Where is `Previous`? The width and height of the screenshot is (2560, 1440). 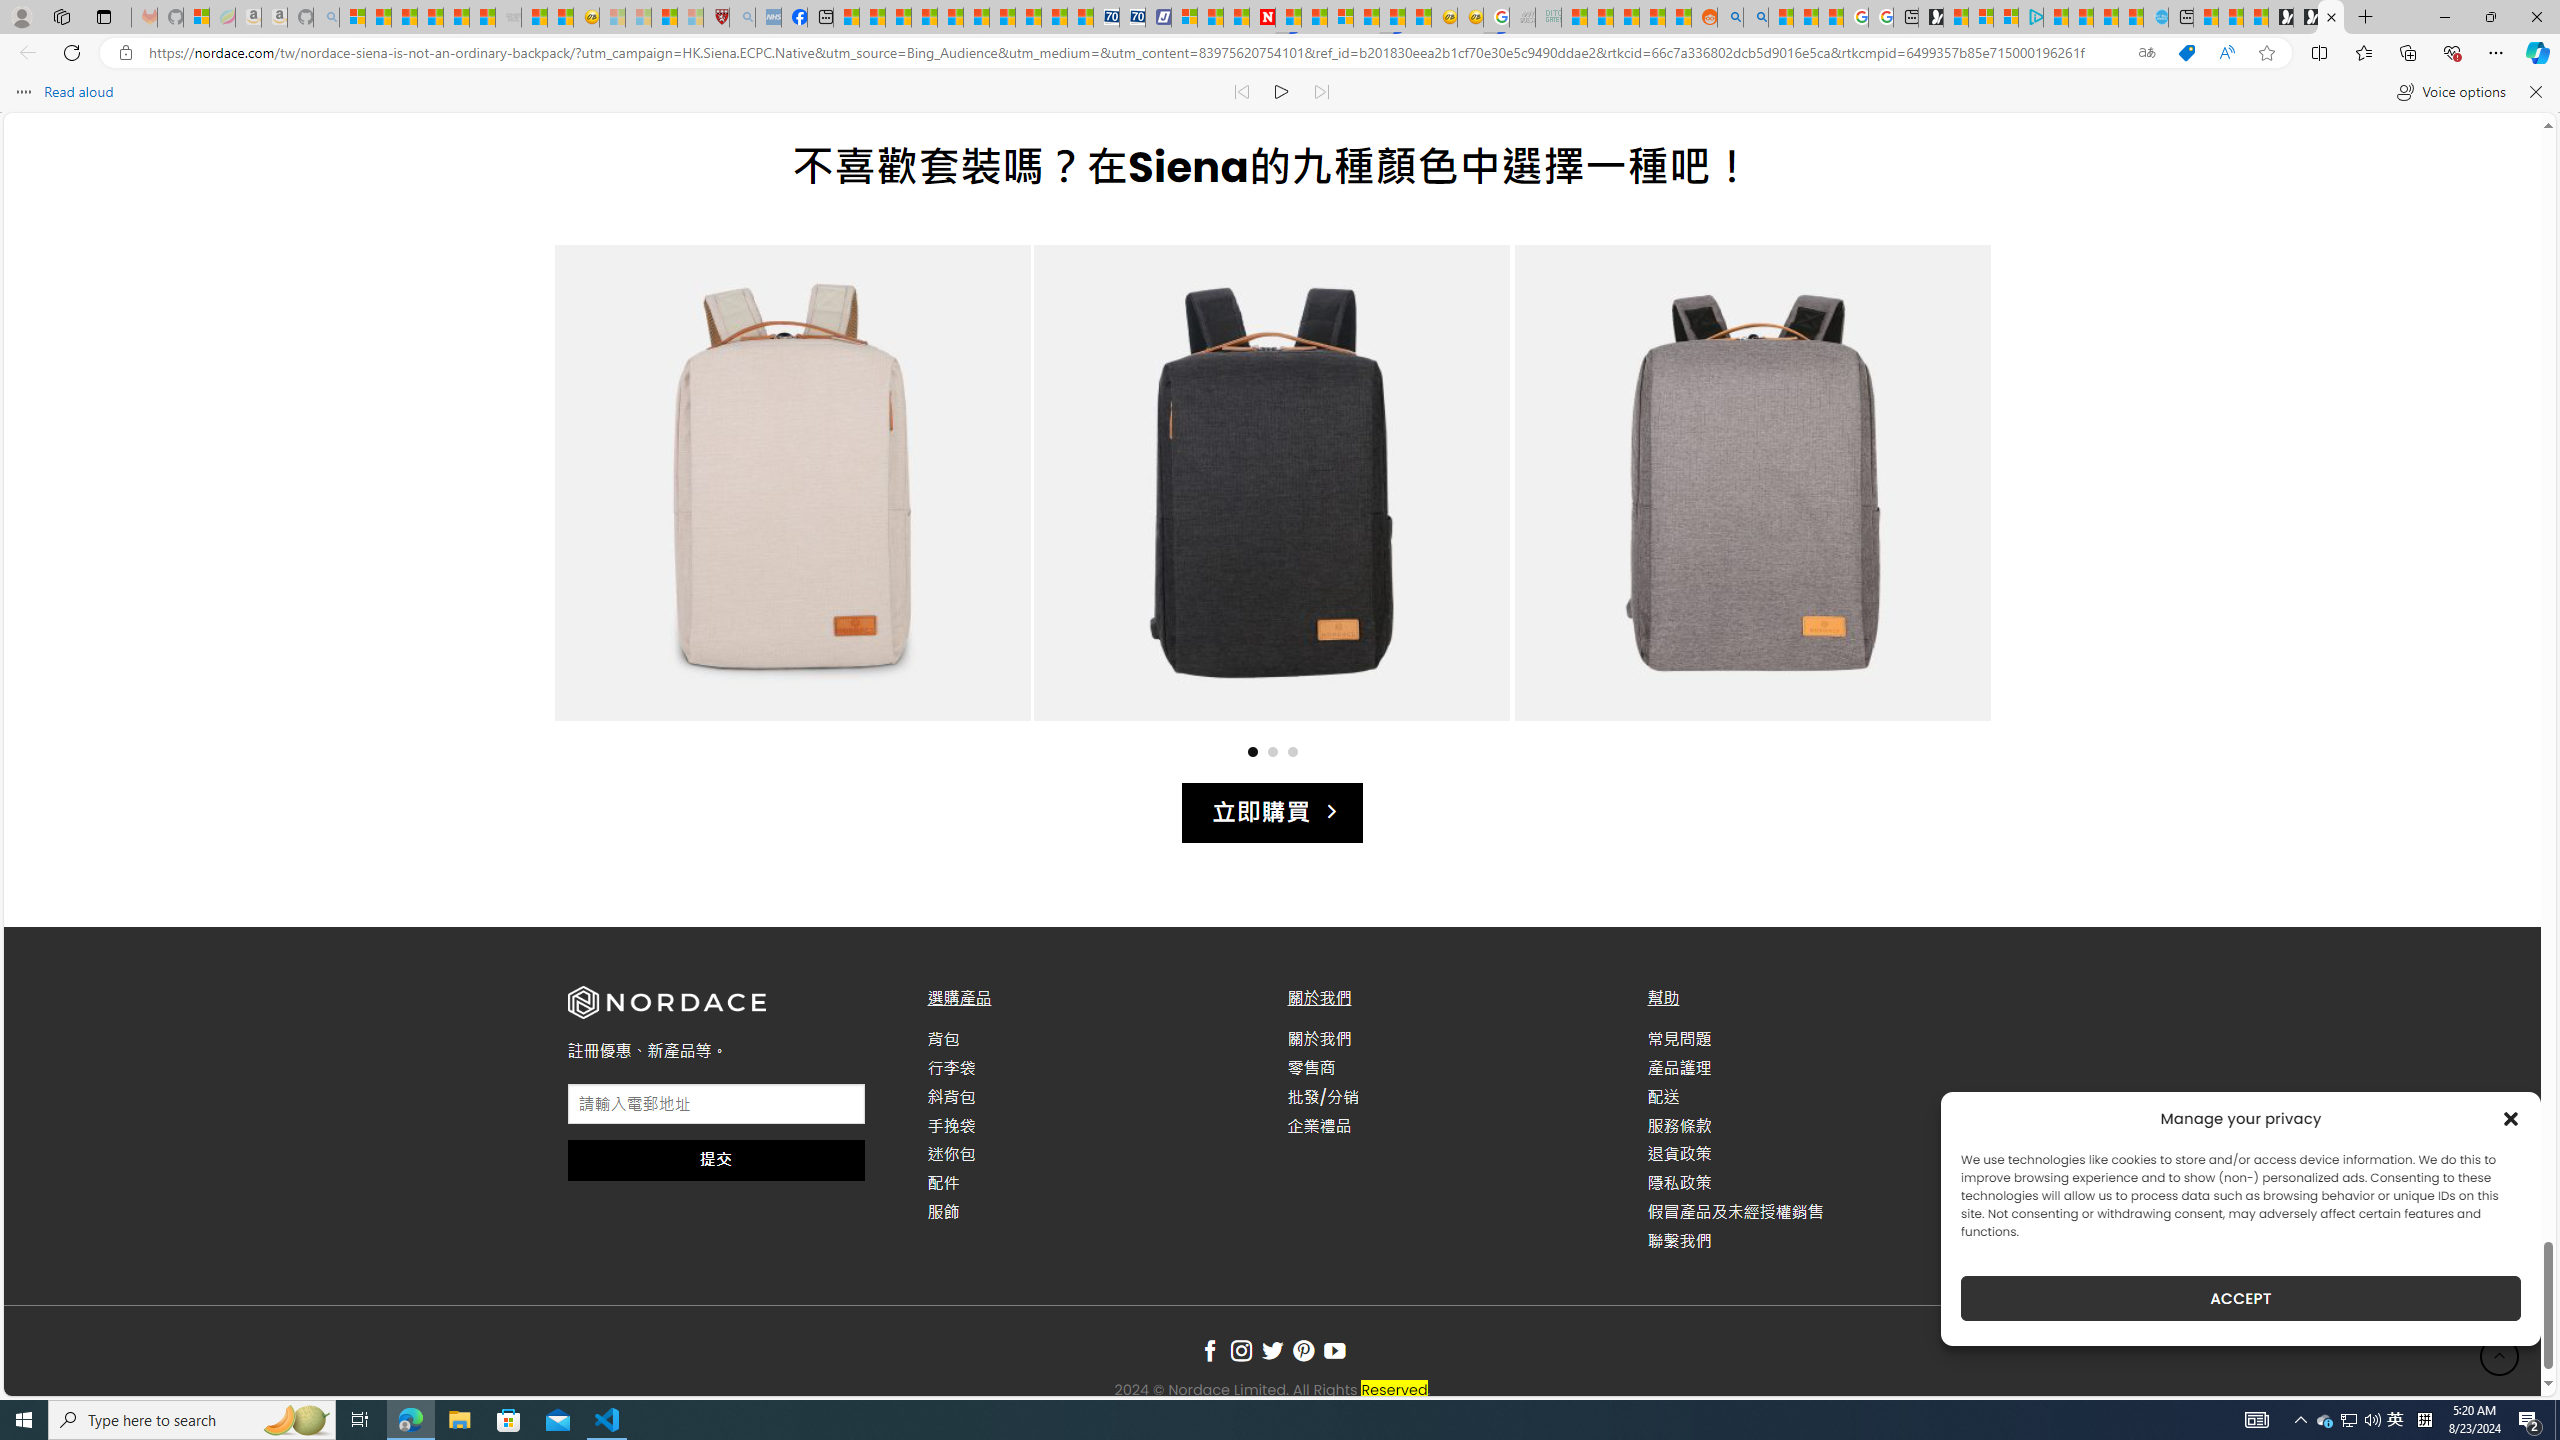
Previous is located at coordinates (606, 502).